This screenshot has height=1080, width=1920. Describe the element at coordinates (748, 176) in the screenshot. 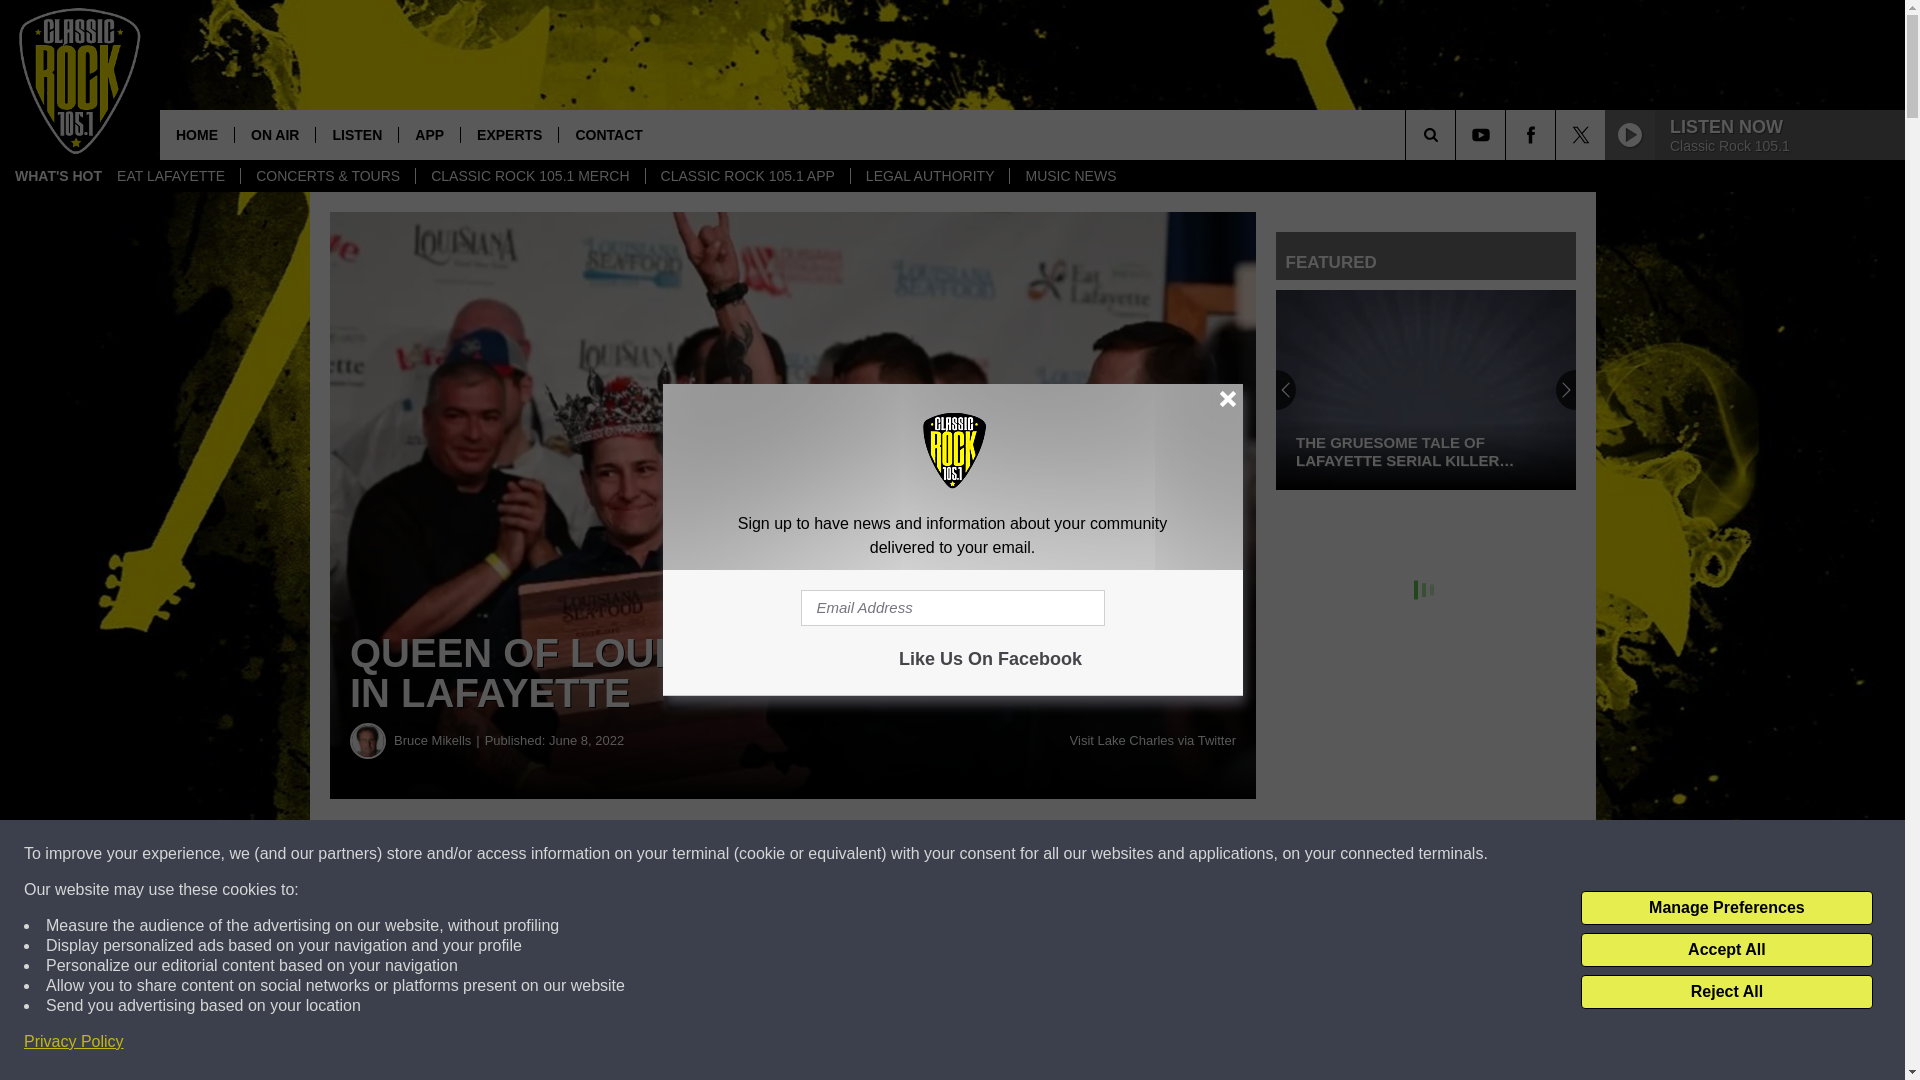

I see `CLASSIC ROCK 105.1 APP` at that location.